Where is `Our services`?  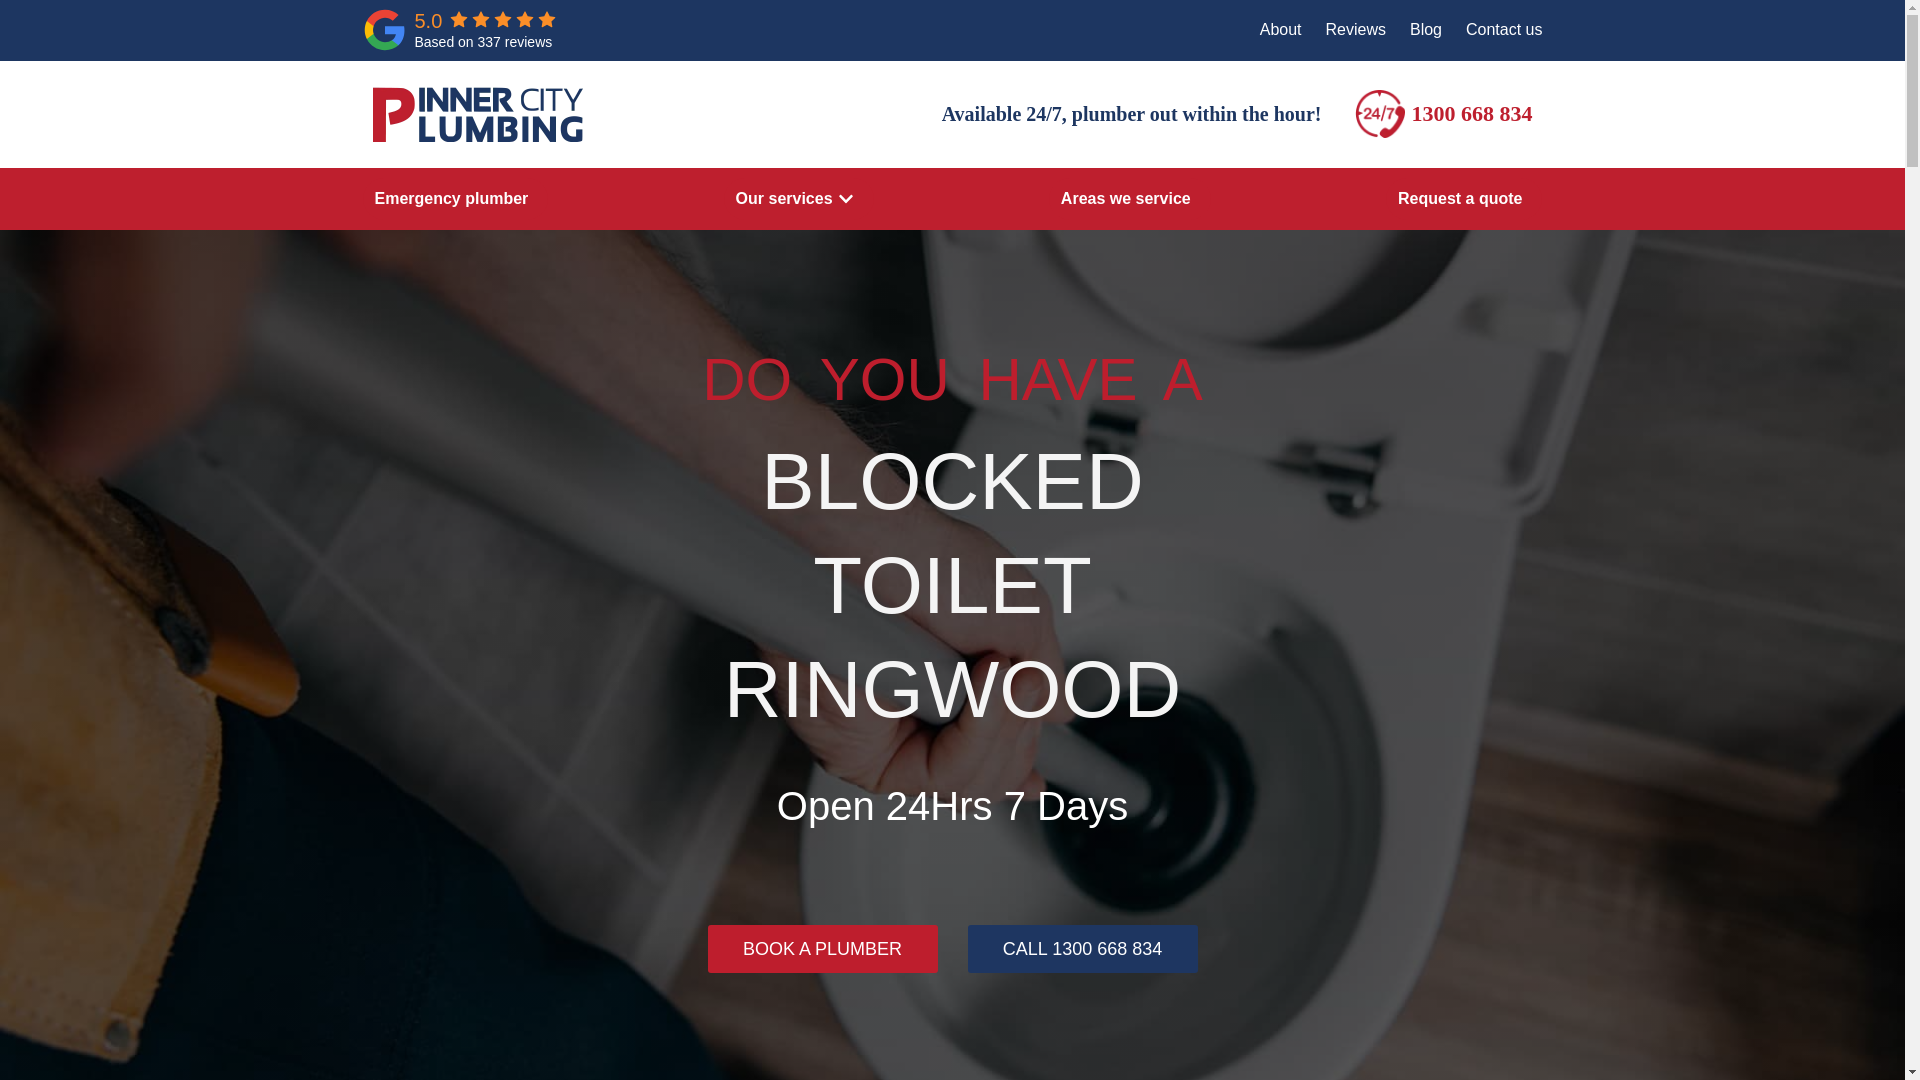 Our services is located at coordinates (784, 198).